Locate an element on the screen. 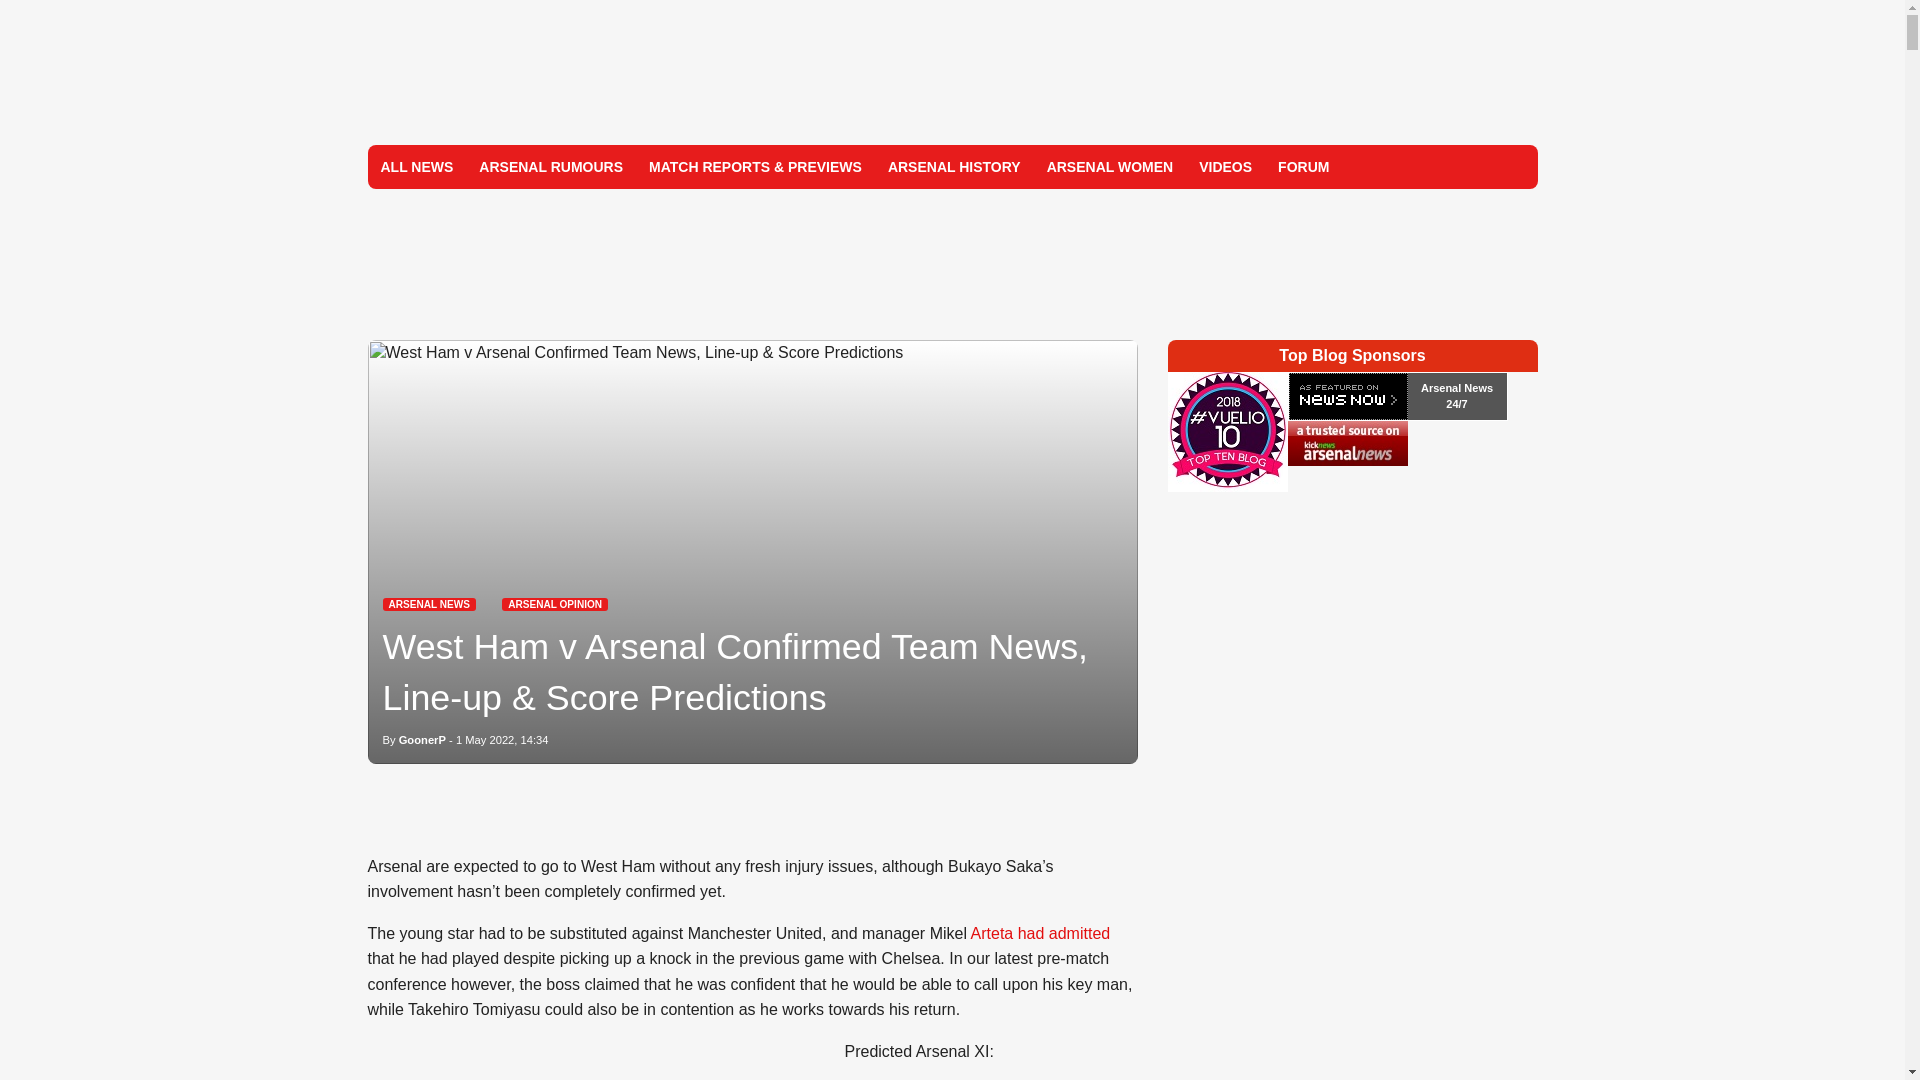 This screenshot has width=1920, height=1080. ARSENAL OPINION is located at coordinates (554, 604).